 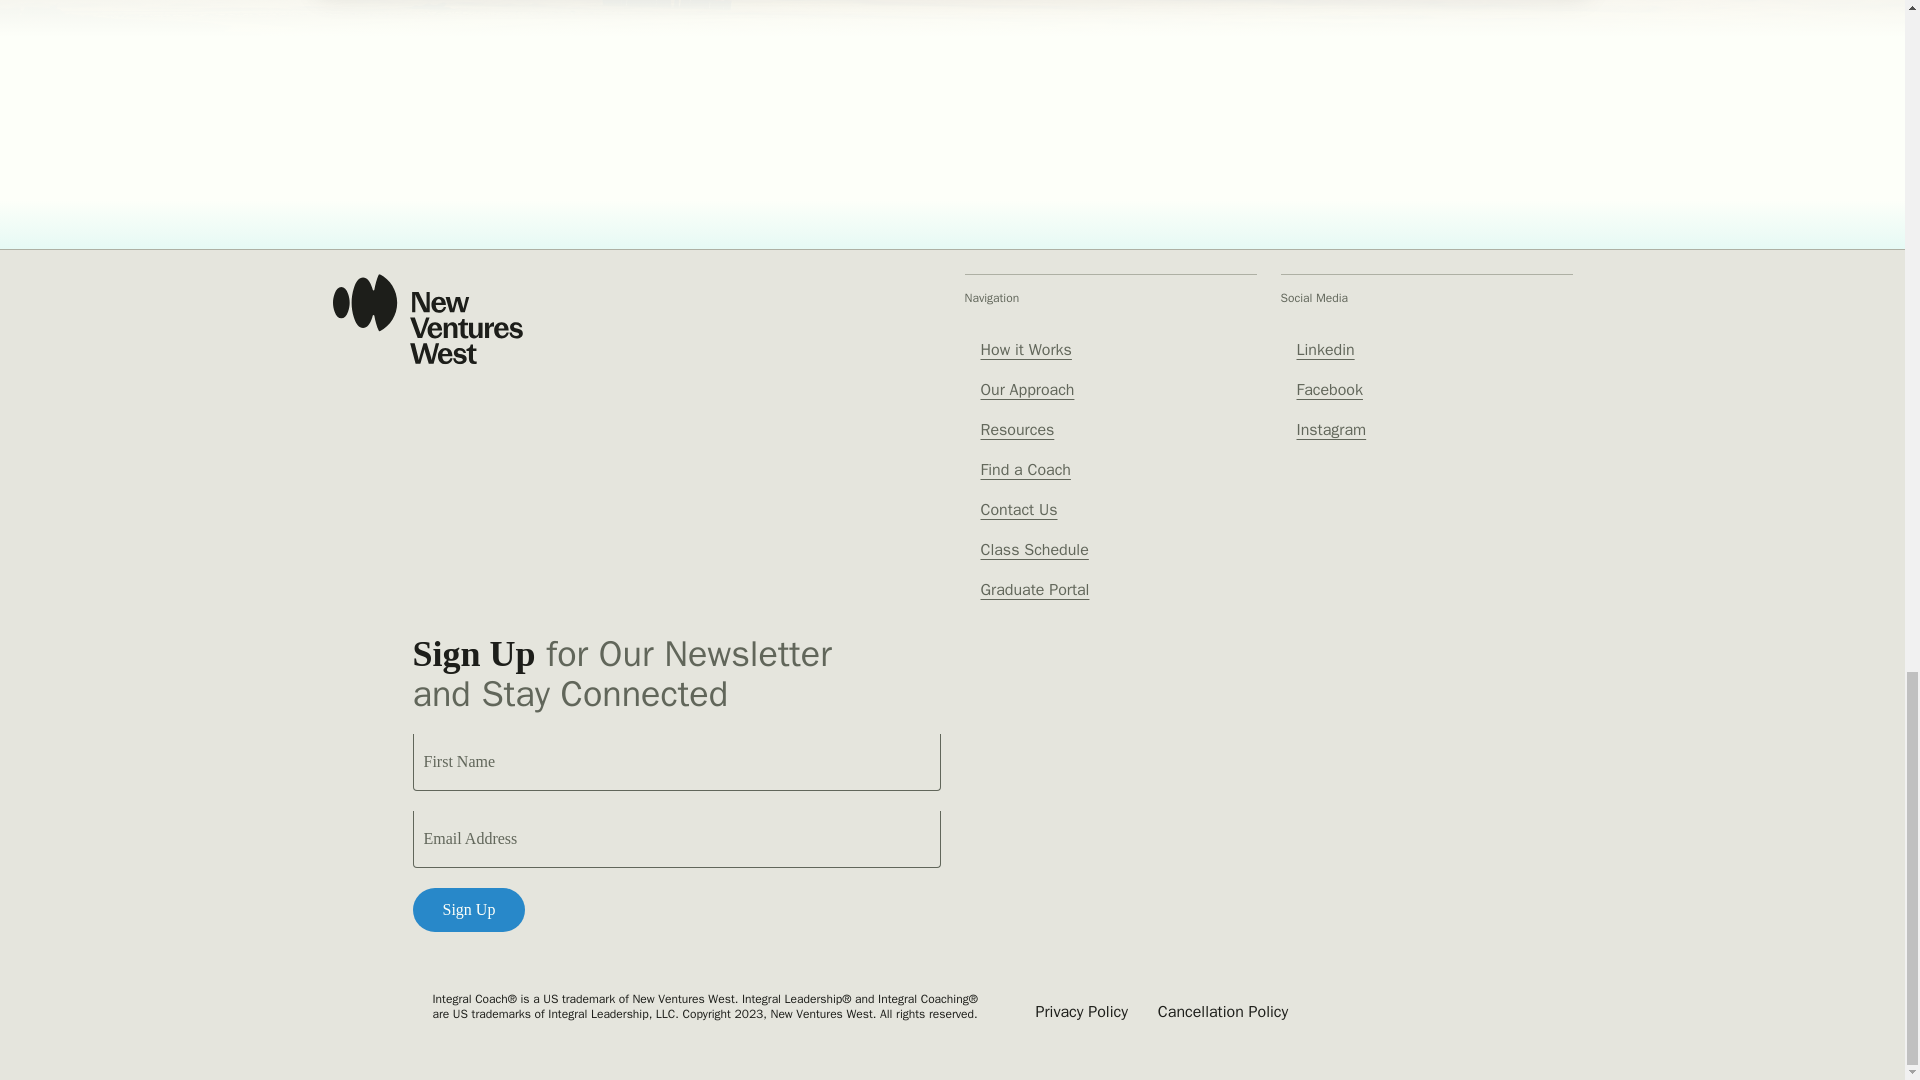 I want to click on Contact Us, so click(x=1018, y=510).